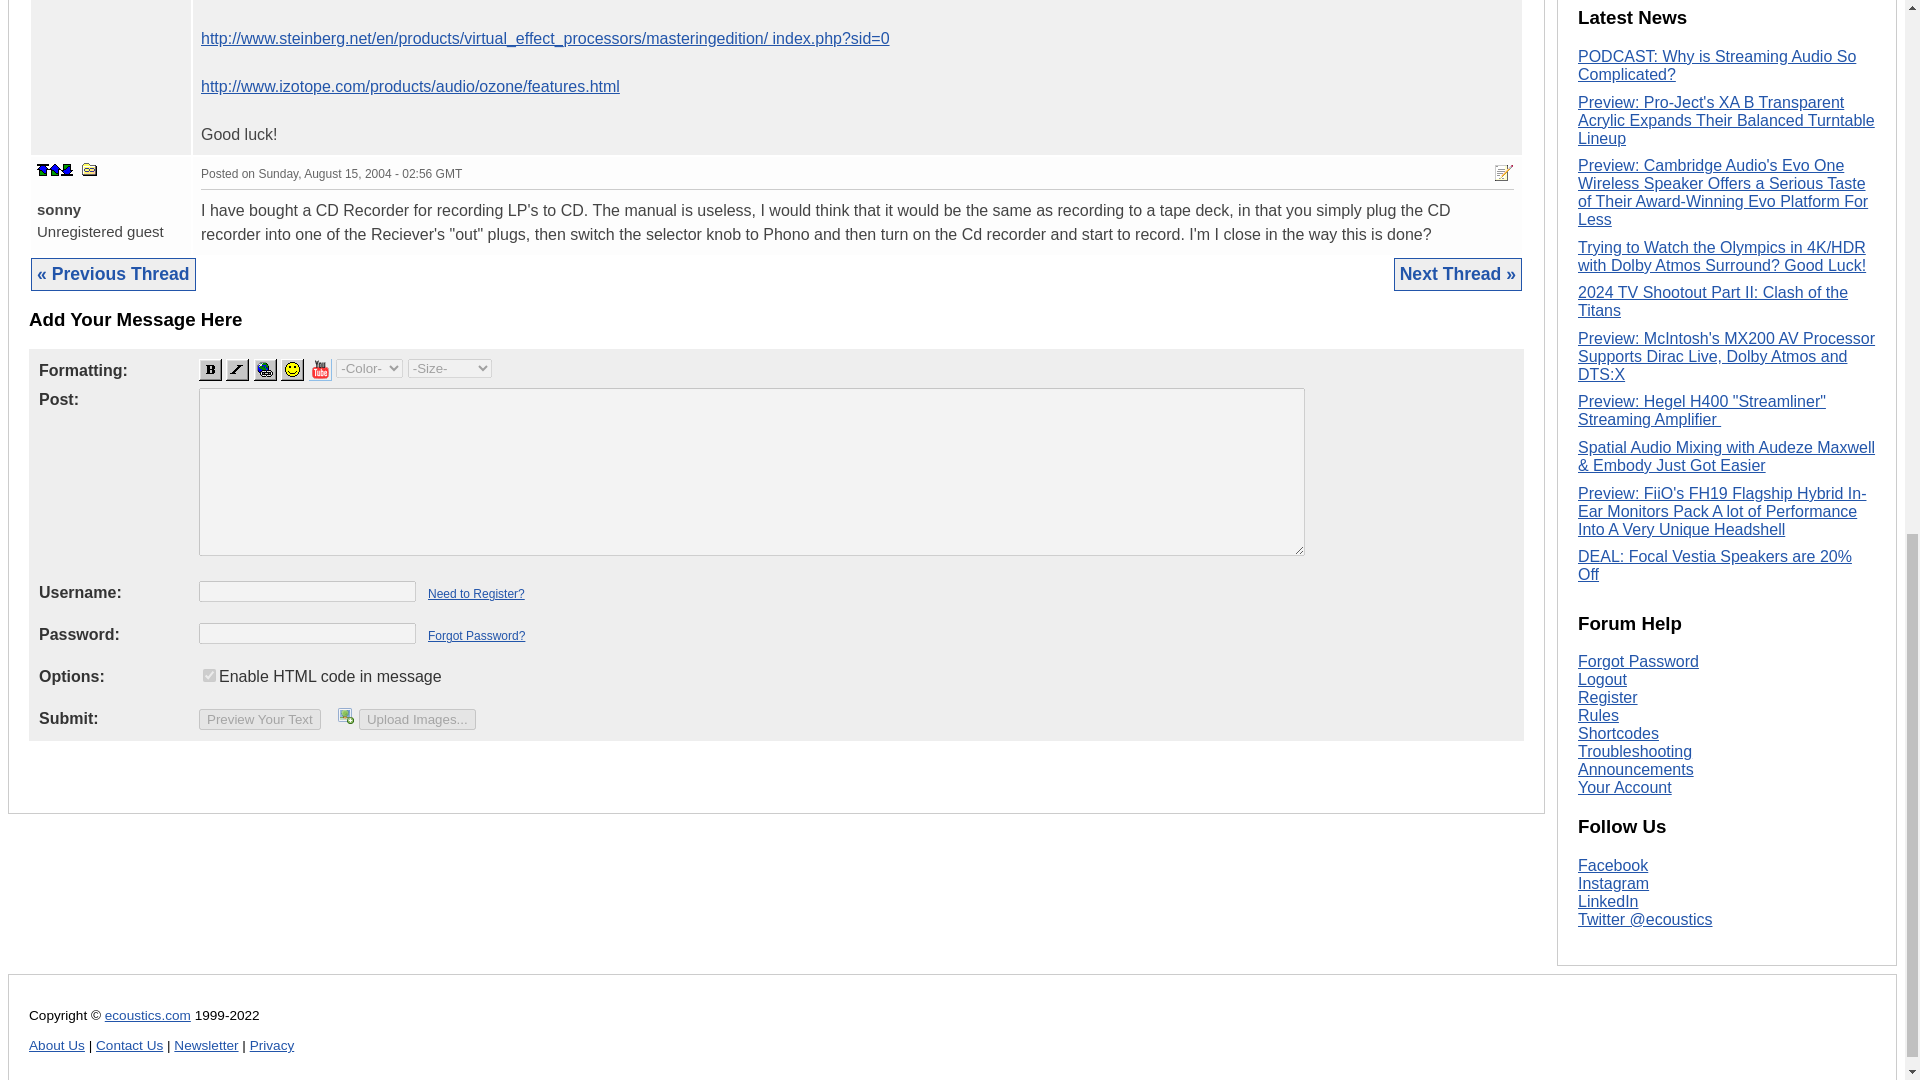 The width and height of the screenshot is (1920, 1080). Describe the element at coordinates (418, 719) in the screenshot. I see `Upload Images...` at that location.